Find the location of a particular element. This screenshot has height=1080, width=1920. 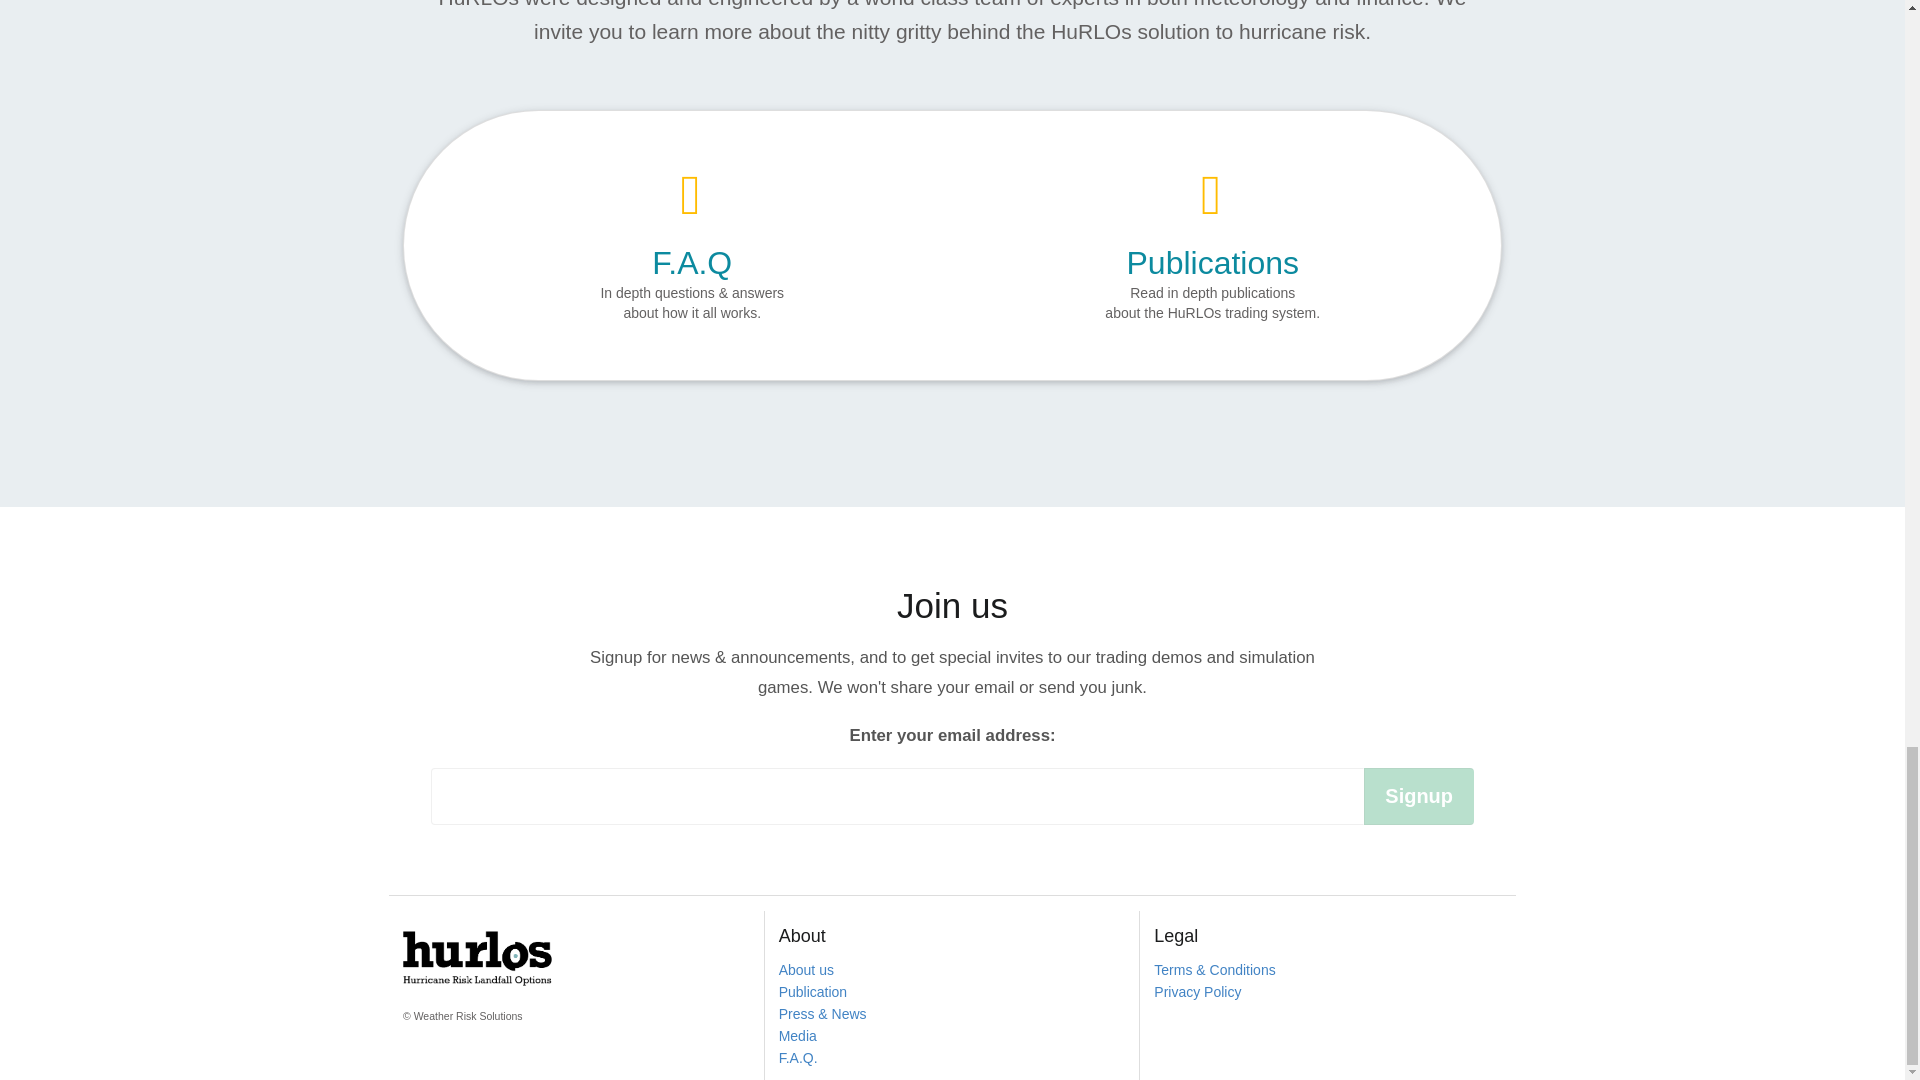

F.A.Q is located at coordinates (692, 262).